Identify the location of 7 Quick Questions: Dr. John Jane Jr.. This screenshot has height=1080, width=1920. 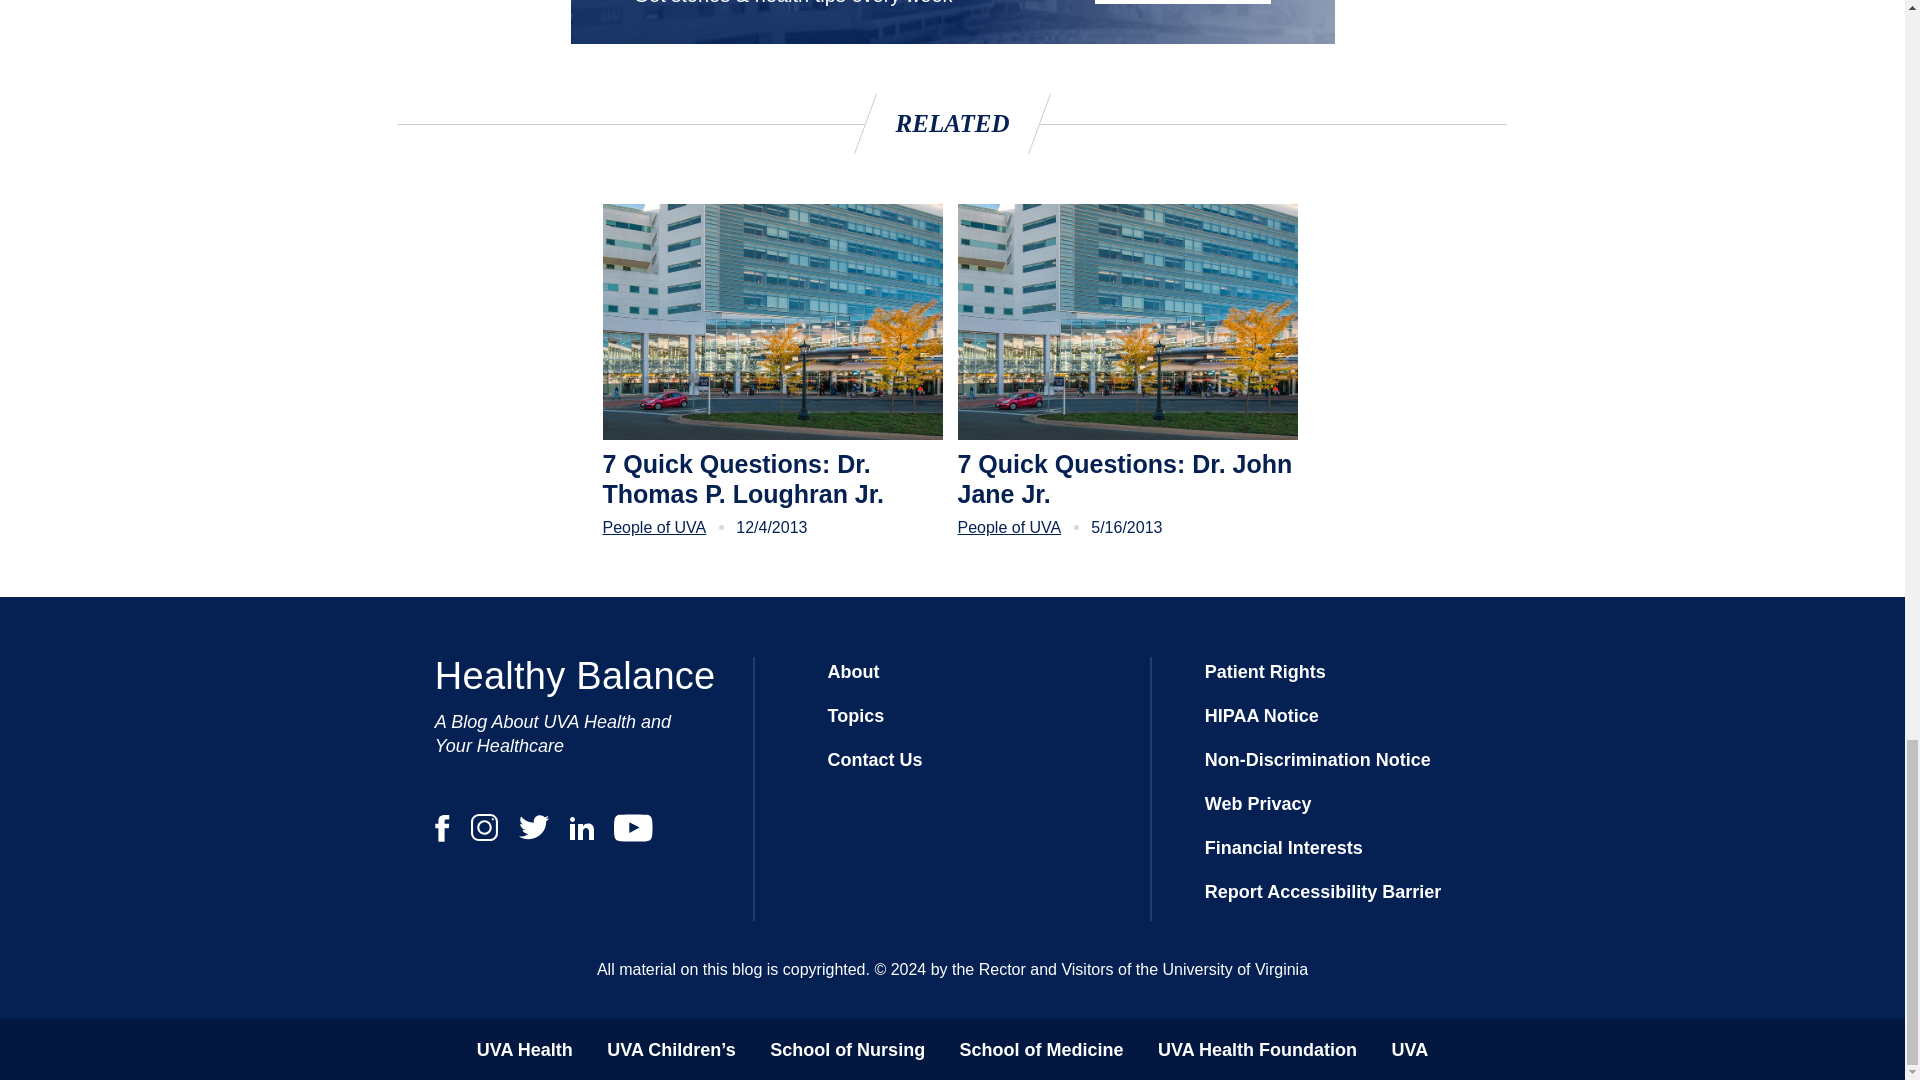
(1128, 478).